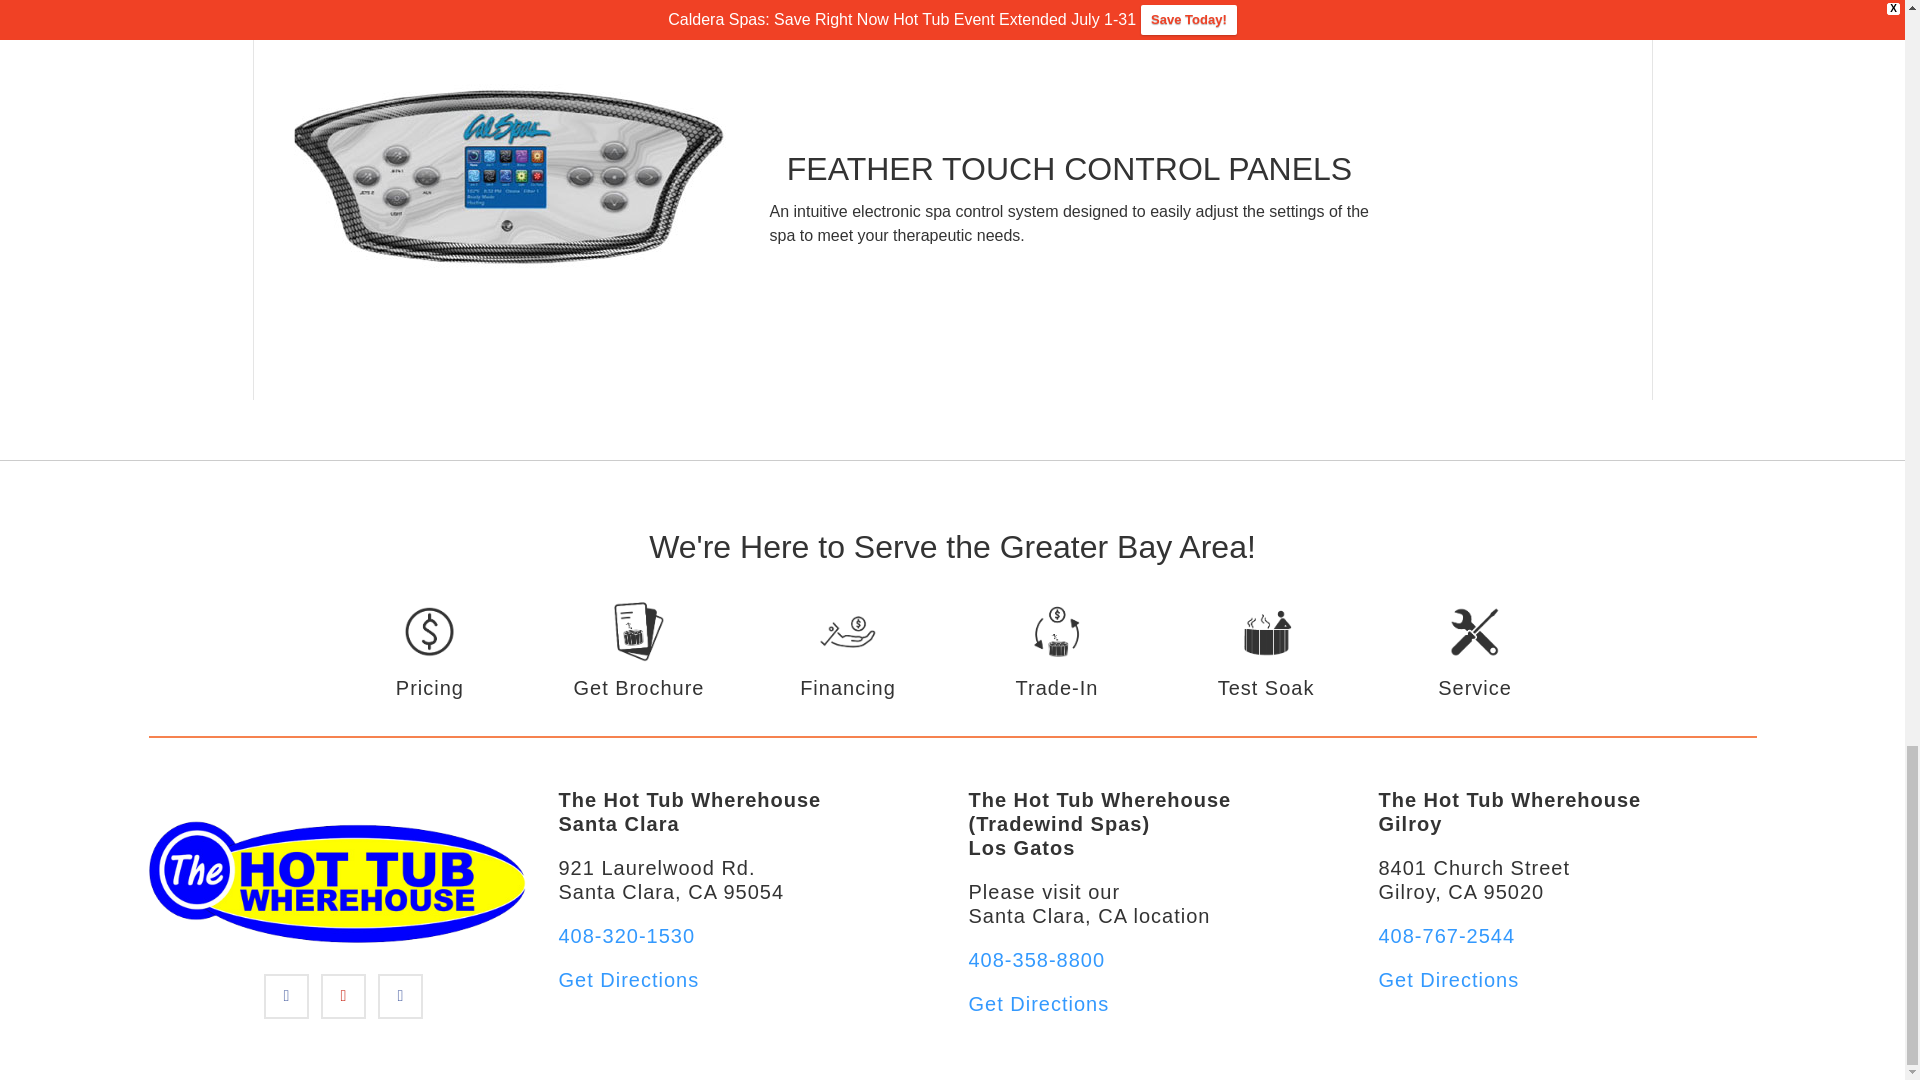  I want to click on icon-Brochure-dark, so click(638, 652).